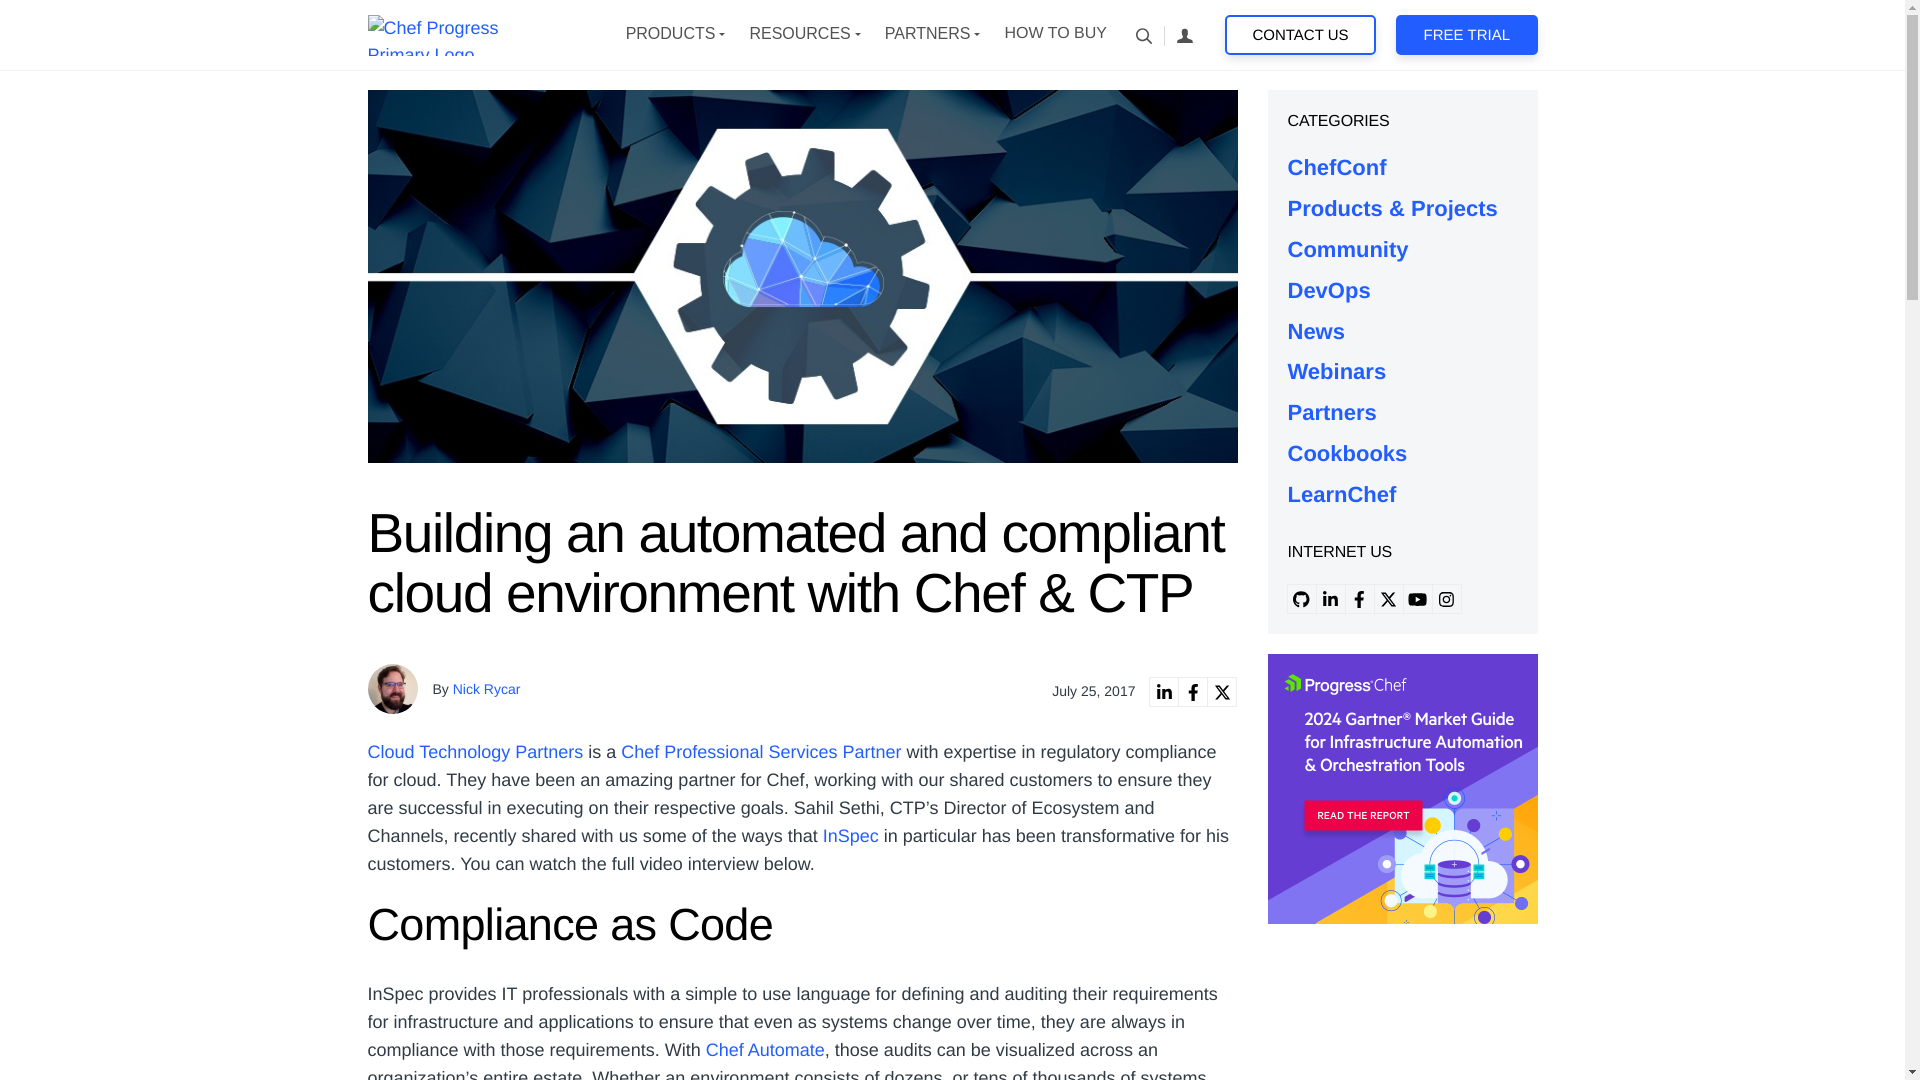  I want to click on SKIP NAVIGATION, so click(465, 34).